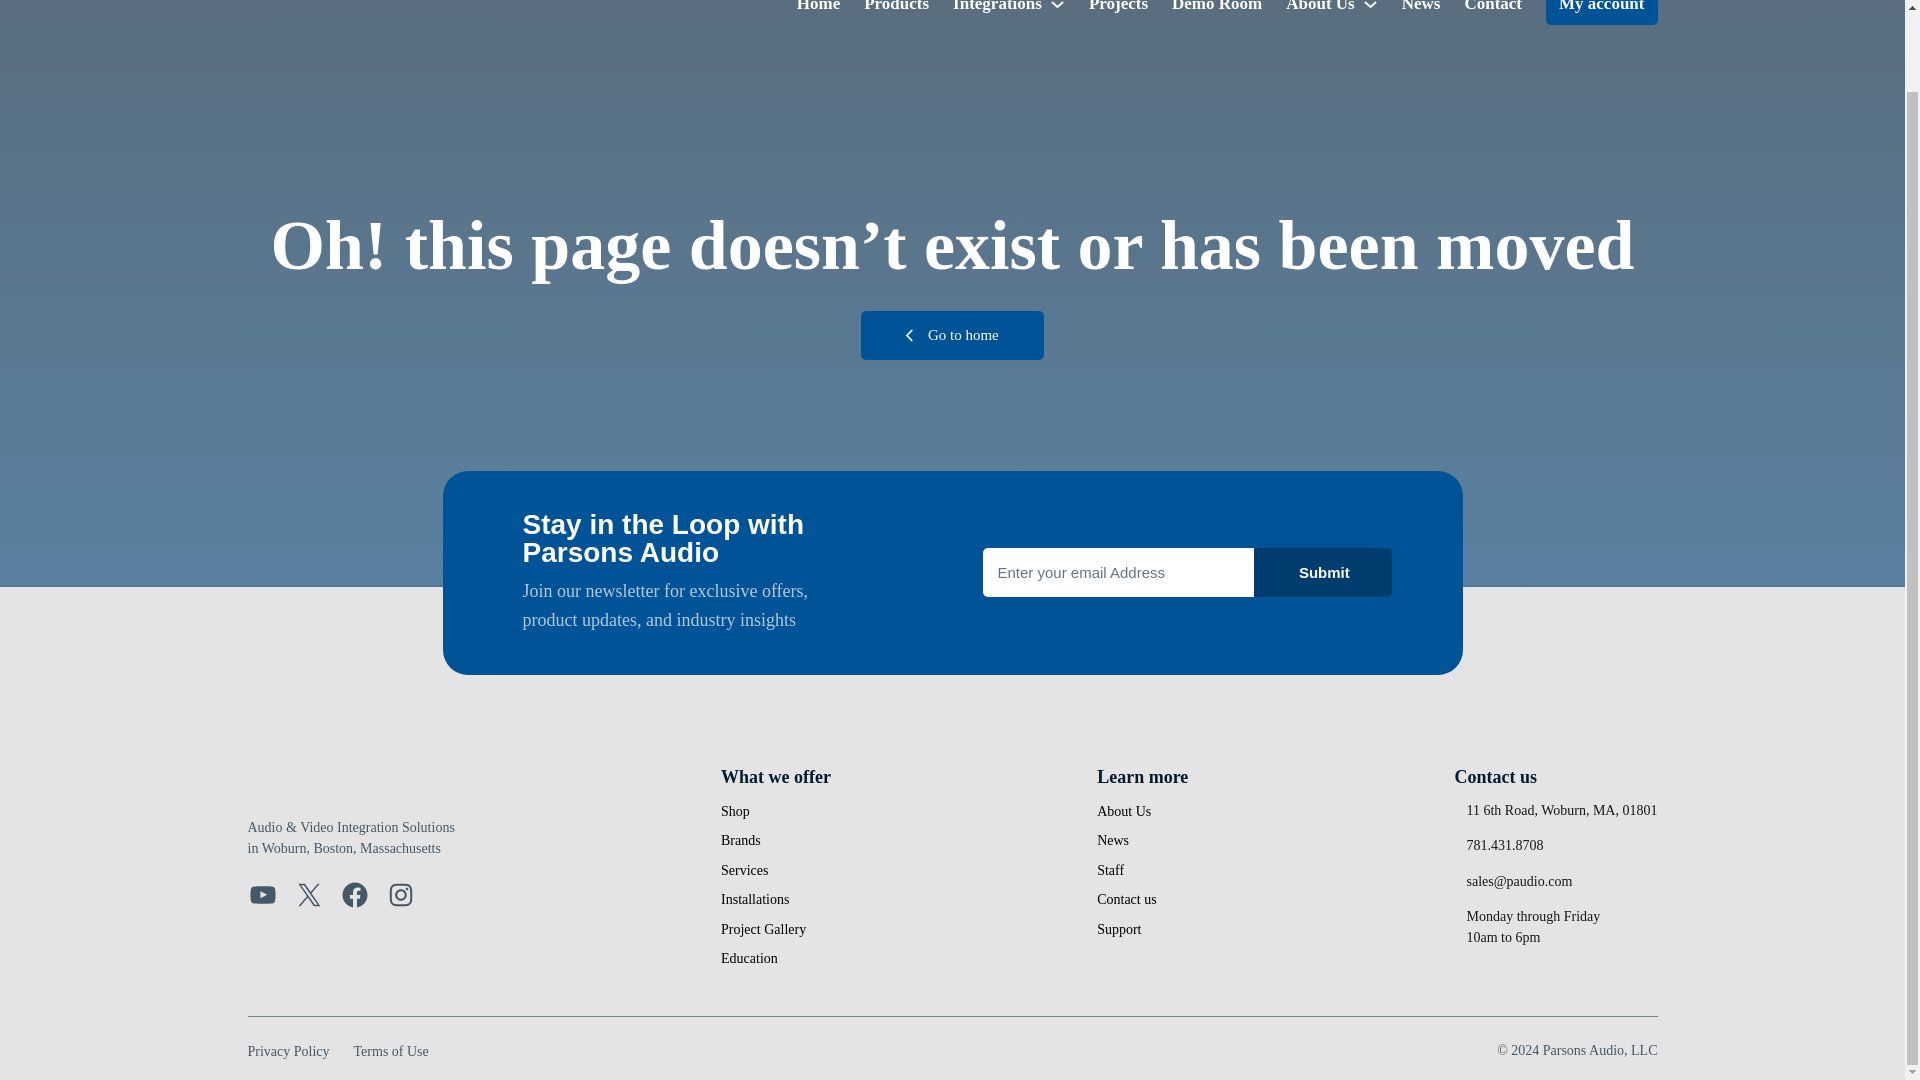 Image resolution: width=1920 pixels, height=1080 pixels. What do you see at coordinates (952, 335) in the screenshot?
I see `Go to home` at bounding box center [952, 335].